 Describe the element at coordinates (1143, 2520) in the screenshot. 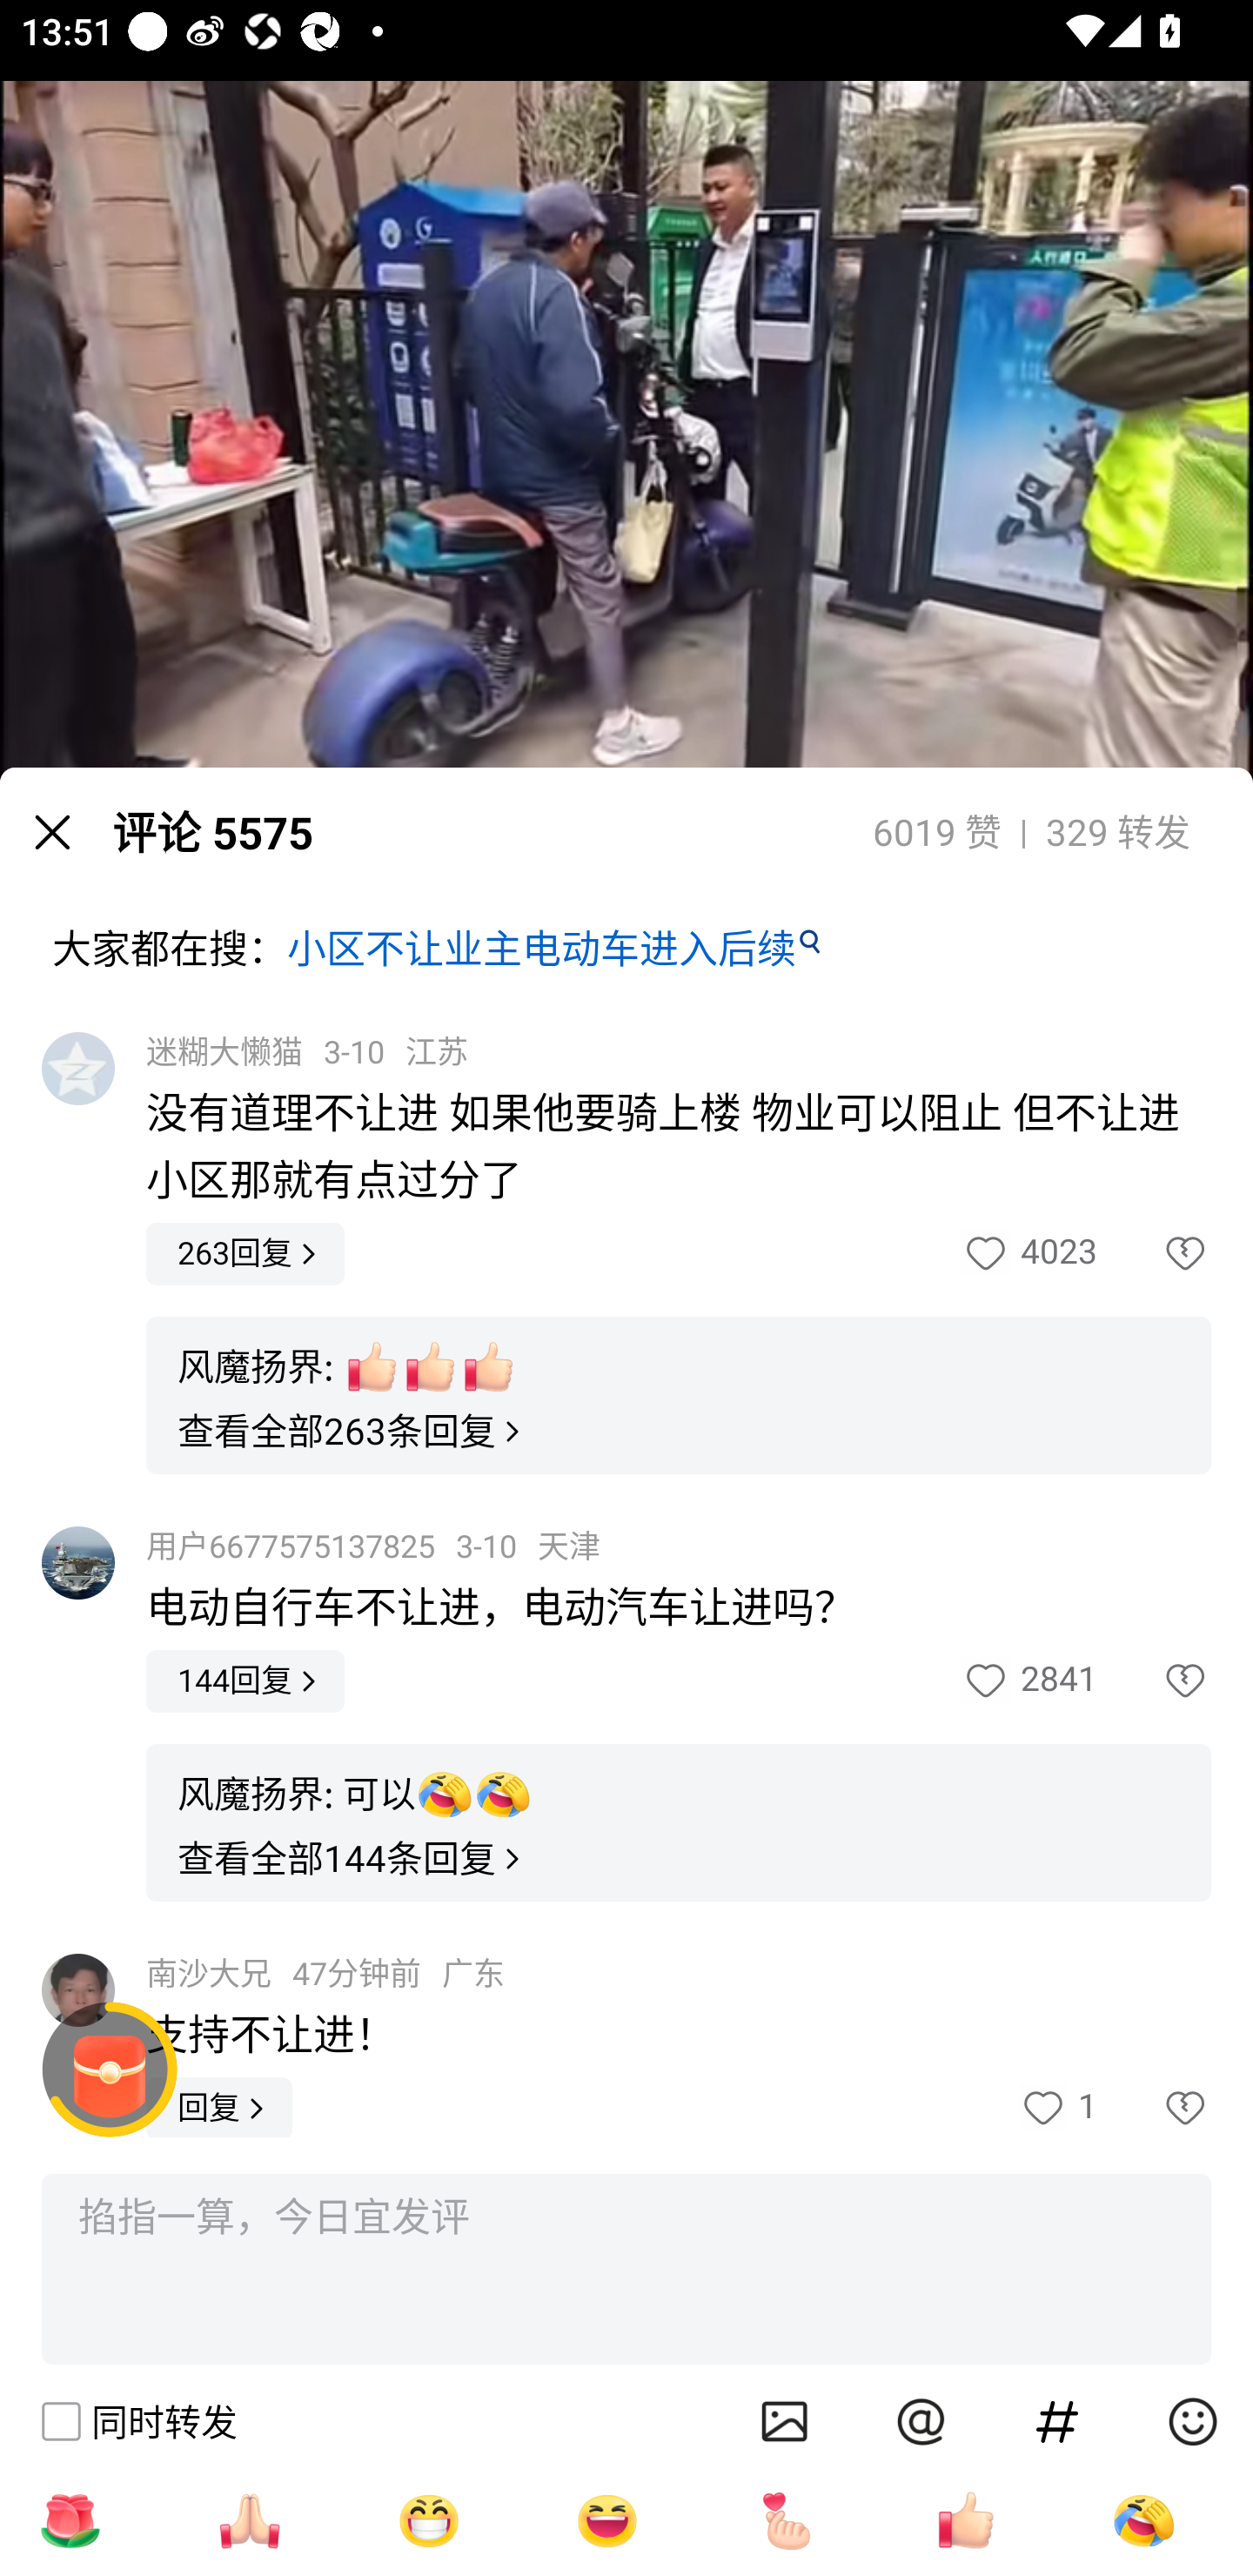

I see `[捂脸]` at that location.